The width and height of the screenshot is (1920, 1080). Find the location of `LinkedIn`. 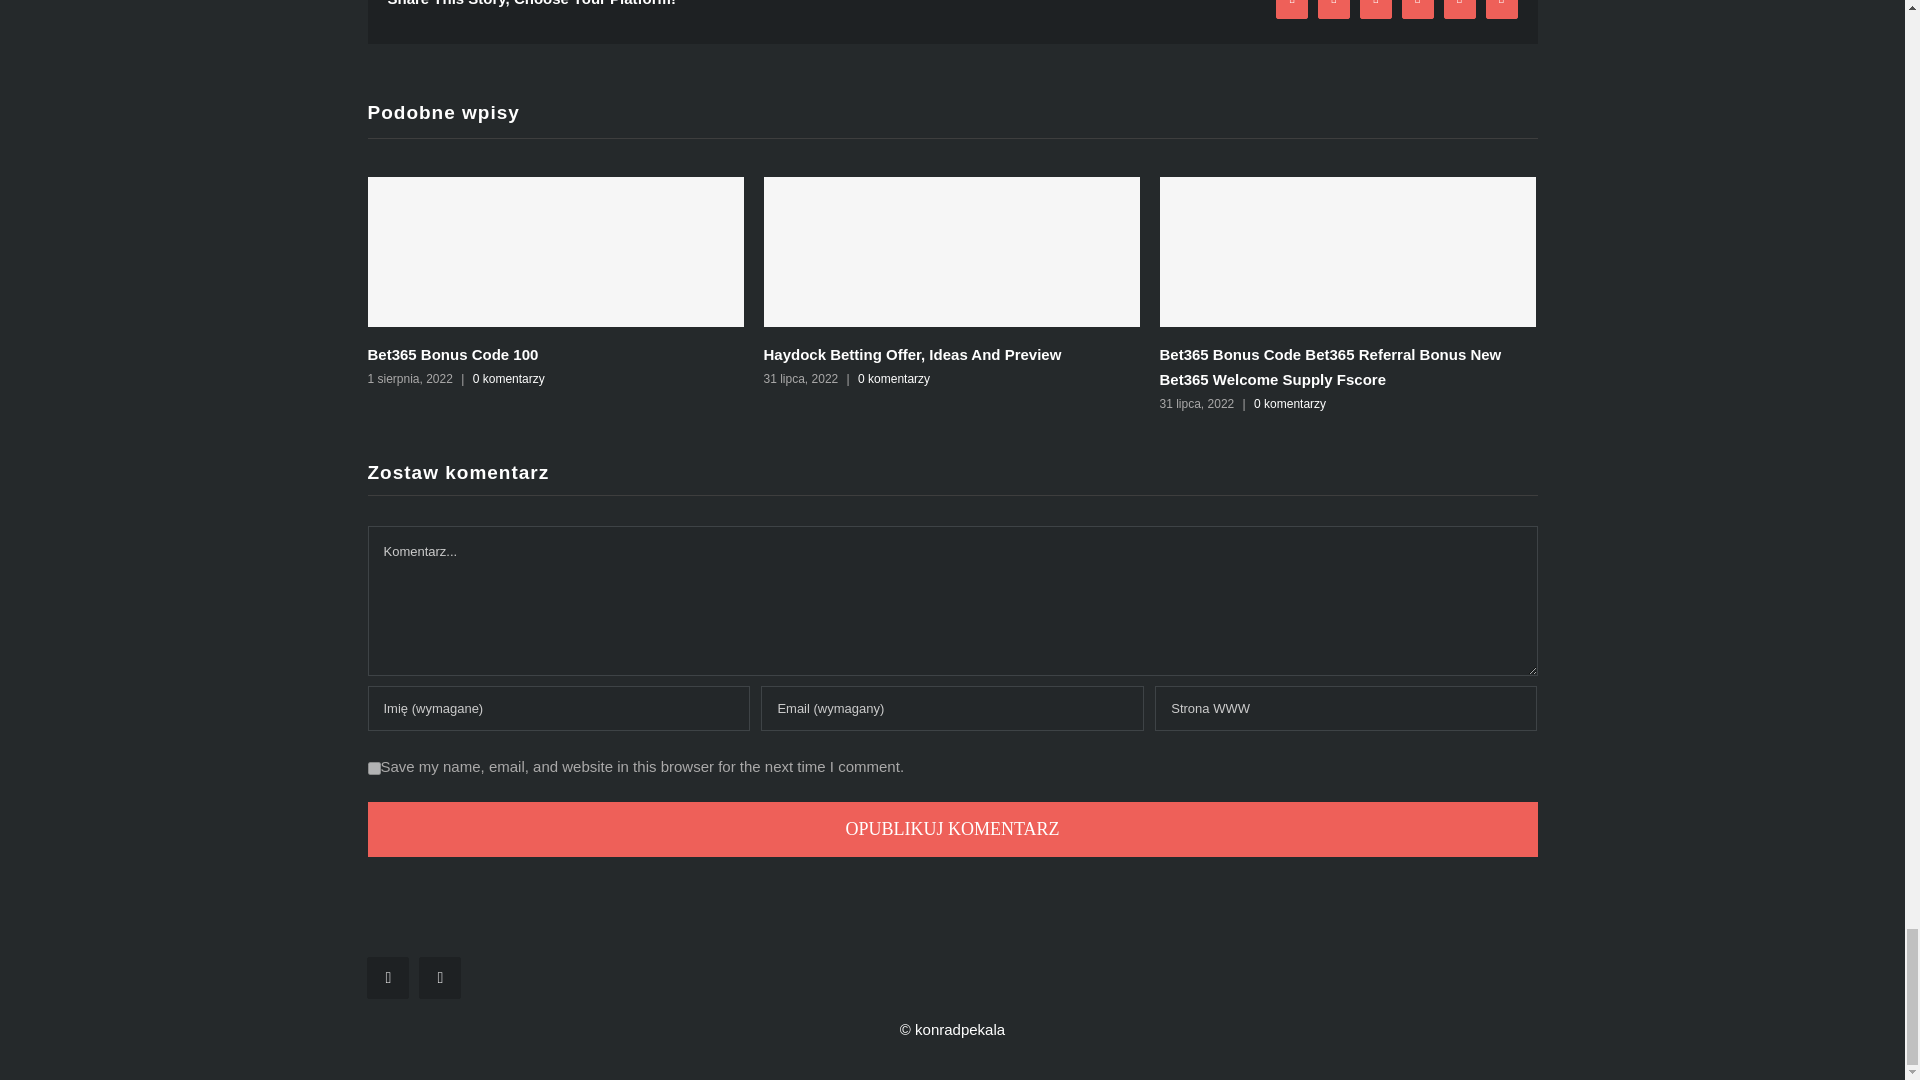

LinkedIn is located at coordinates (1418, 10).